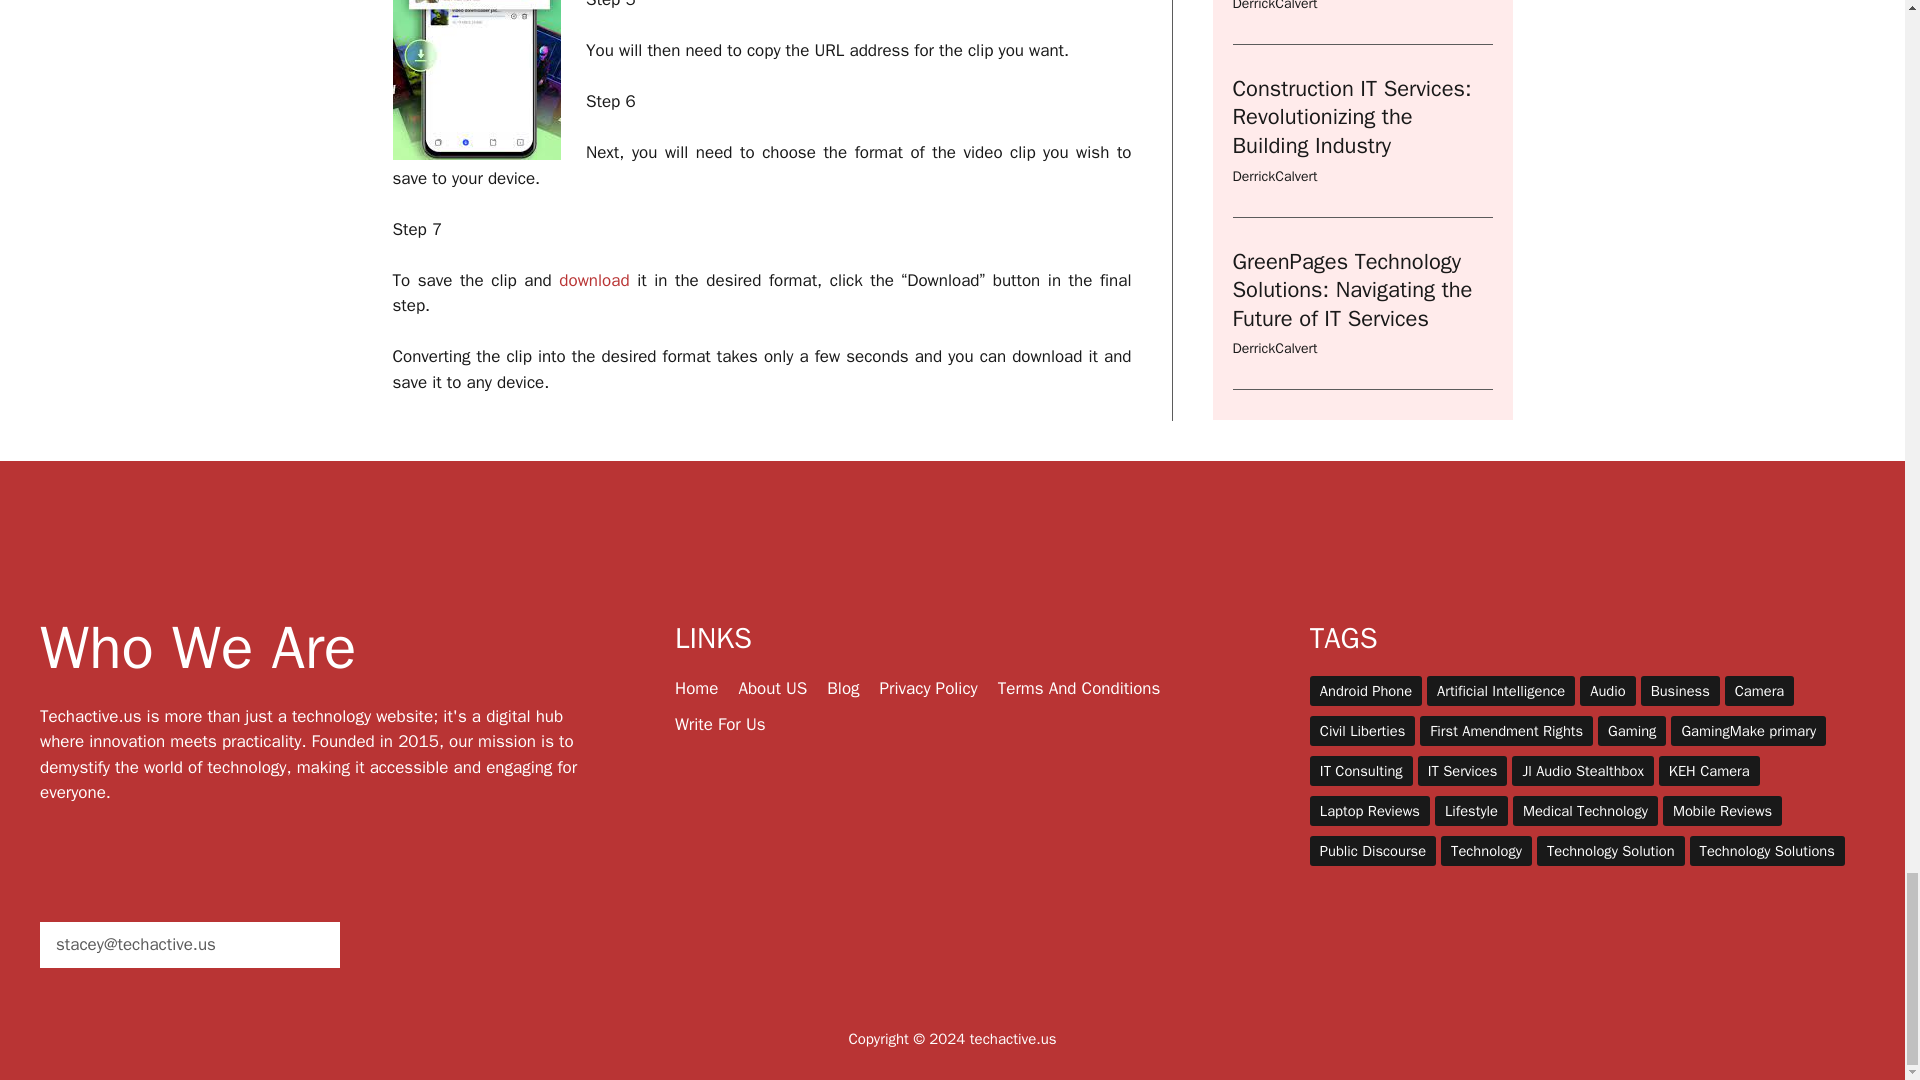  Describe the element at coordinates (1632, 731) in the screenshot. I see `Gaming` at that location.